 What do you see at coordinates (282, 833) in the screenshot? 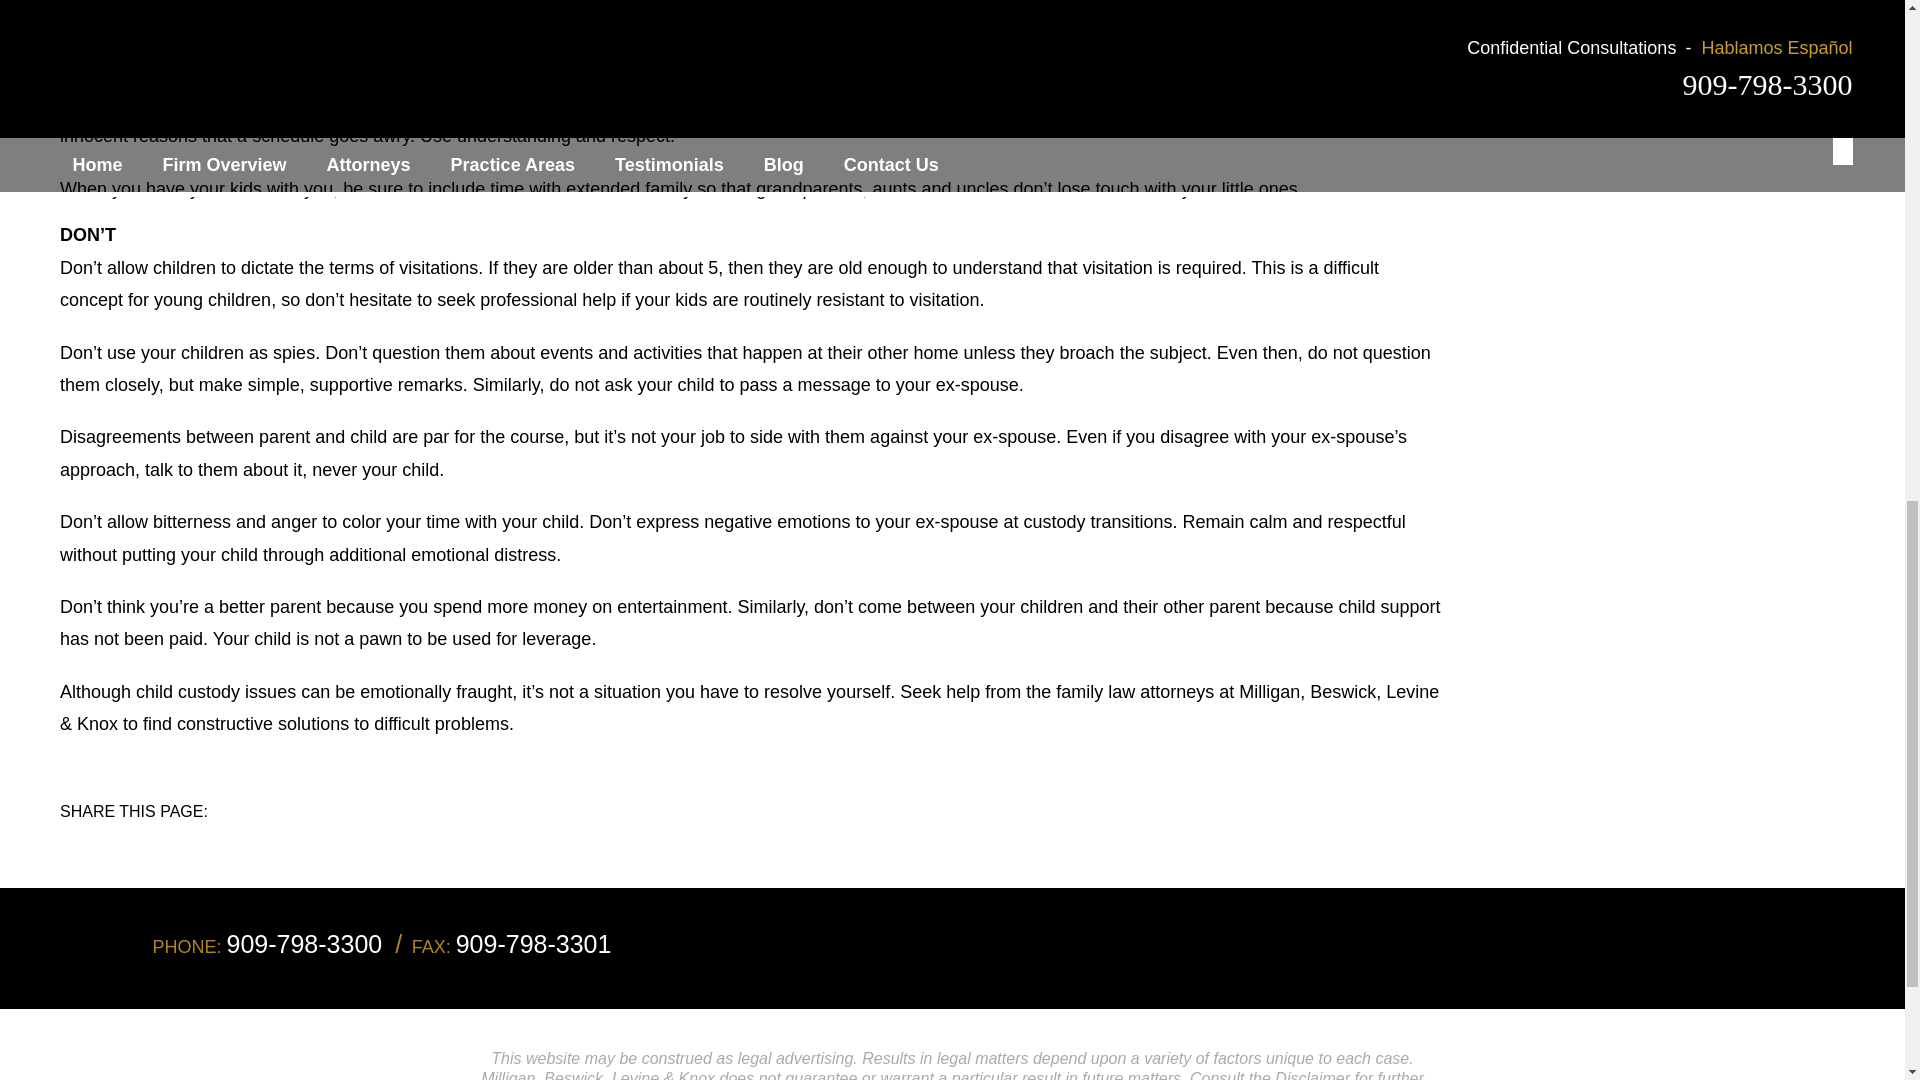
I see `LinkedIn` at bounding box center [282, 833].